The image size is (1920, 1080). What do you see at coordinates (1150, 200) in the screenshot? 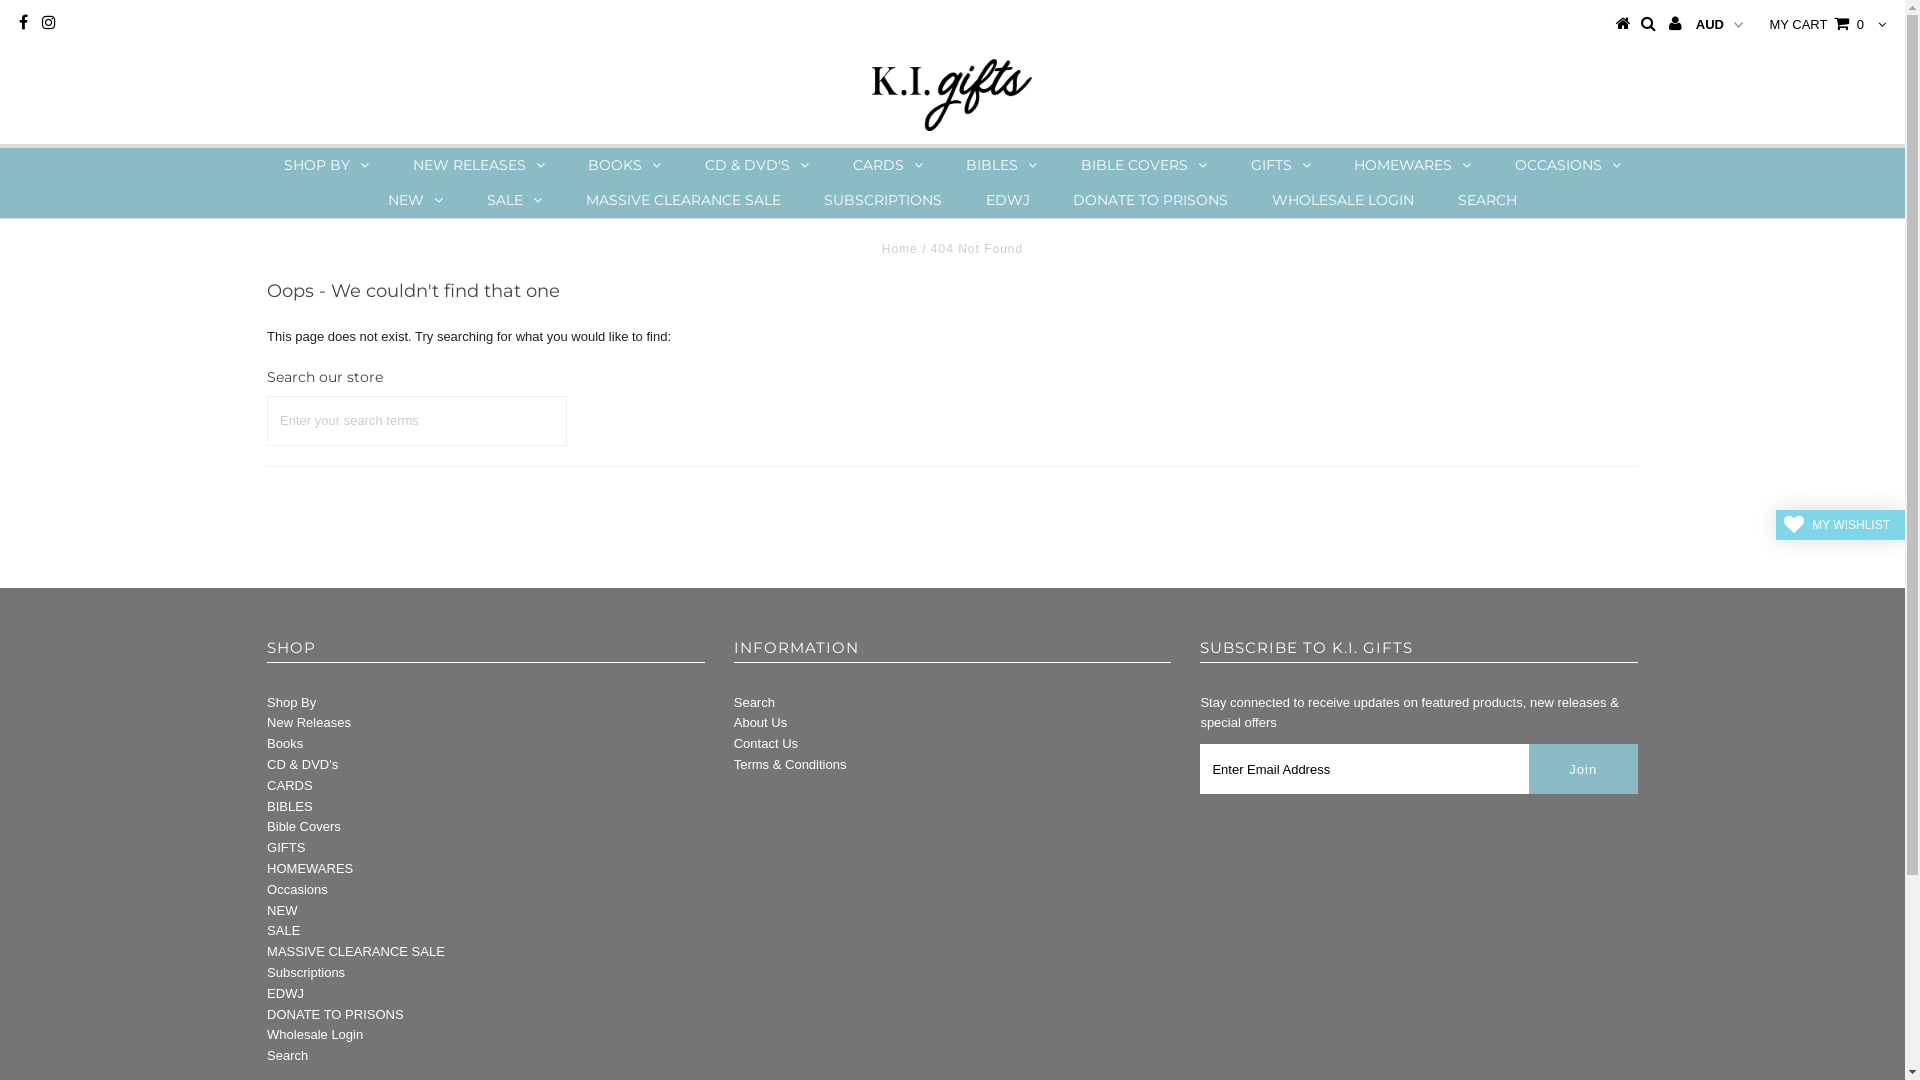
I see `DONATE TO PRISONS` at bounding box center [1150, 200].